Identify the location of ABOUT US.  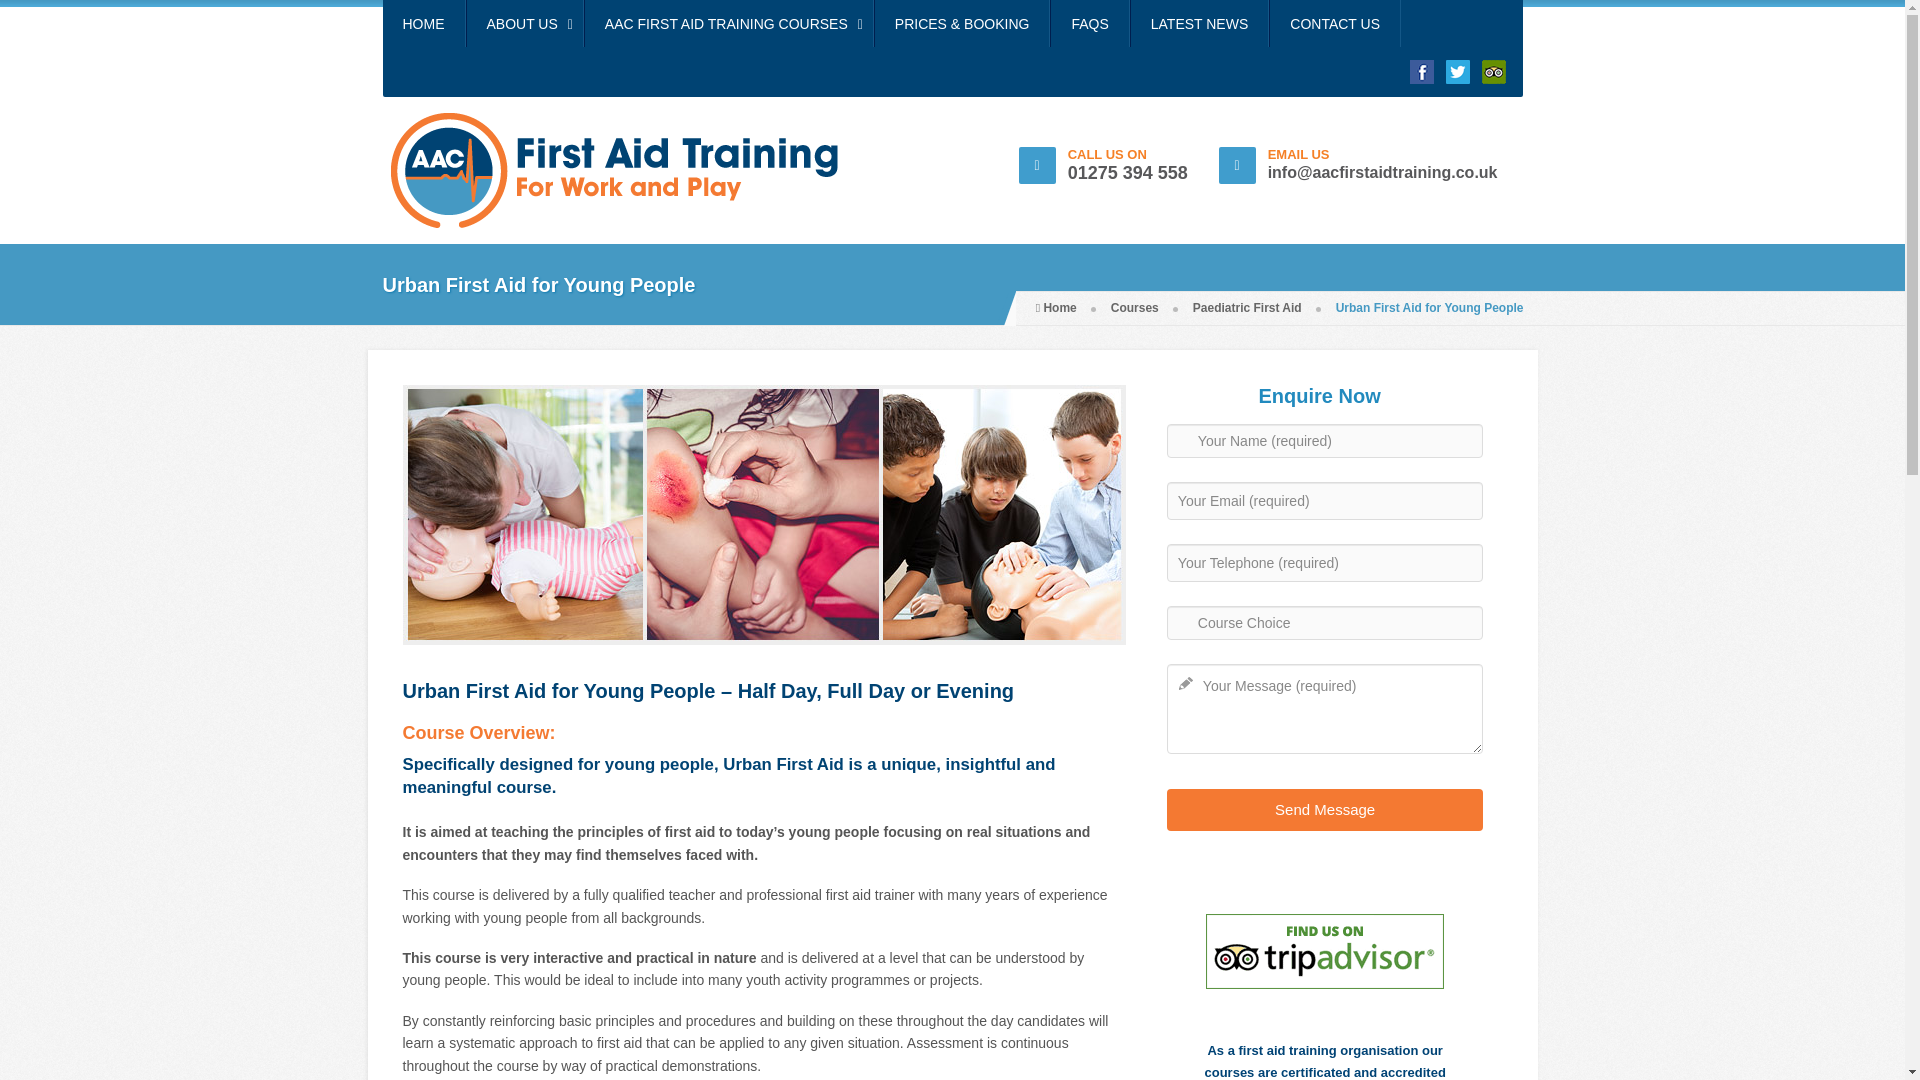
(524, 24).